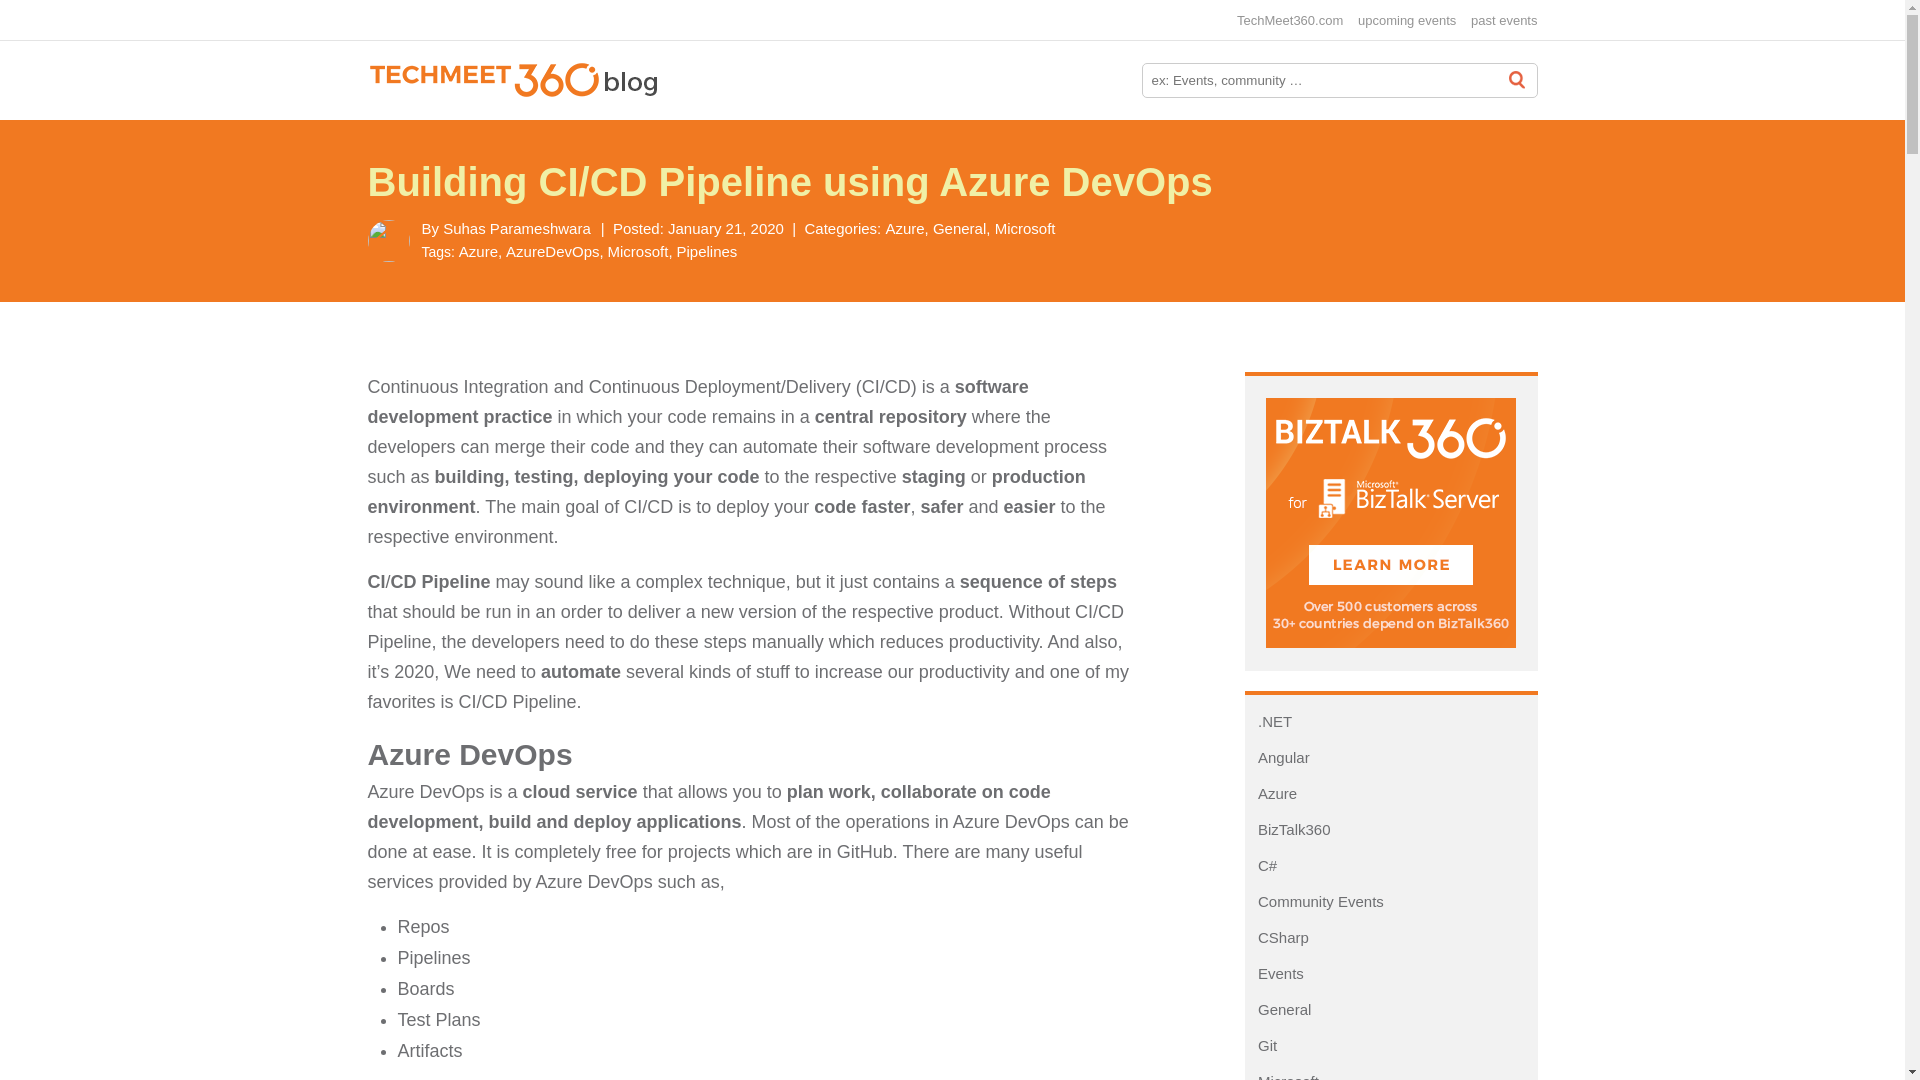 The image size is (1920, 1080). I want to click on General, so click(1280, 1010).